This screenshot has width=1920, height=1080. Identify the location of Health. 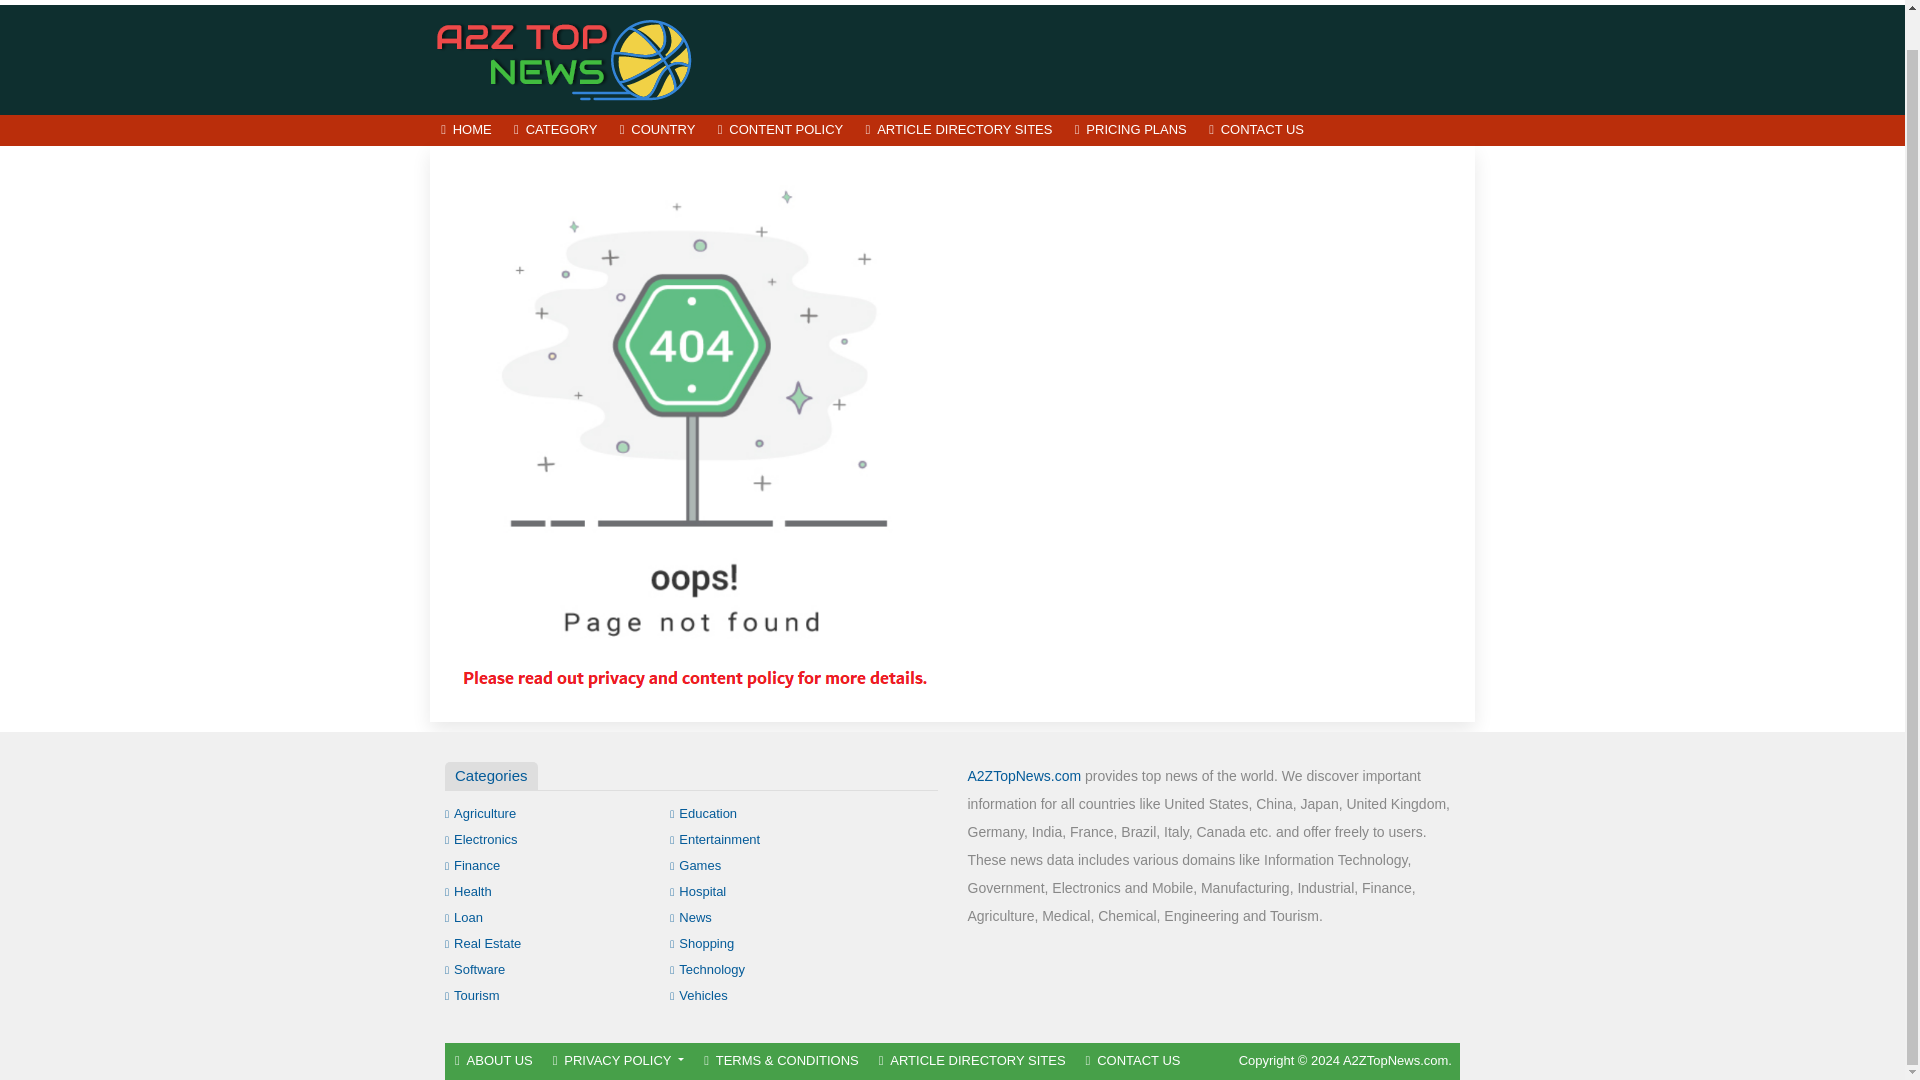
(468, 891).